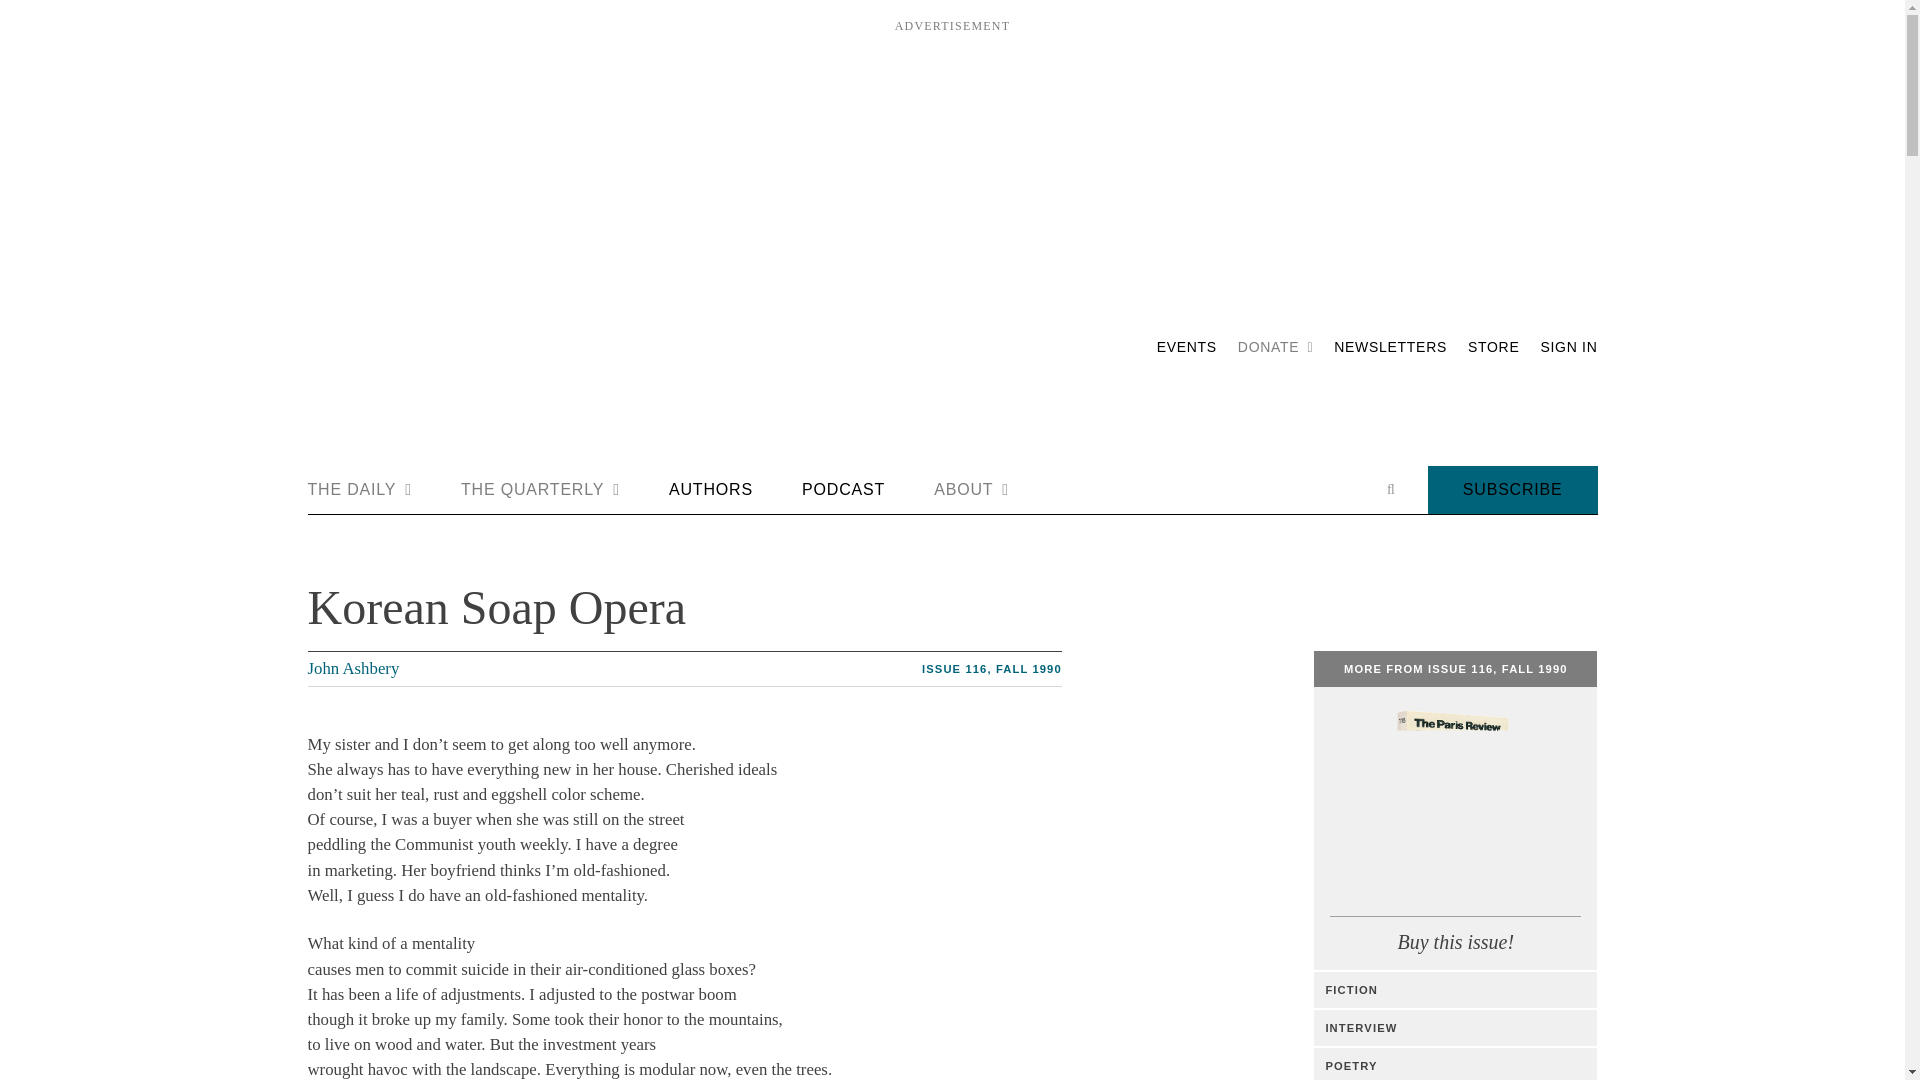  What do you see at coordinates (1390, 489) in the screenshot?
I see `Open search` at bounding box center [1390, 489].